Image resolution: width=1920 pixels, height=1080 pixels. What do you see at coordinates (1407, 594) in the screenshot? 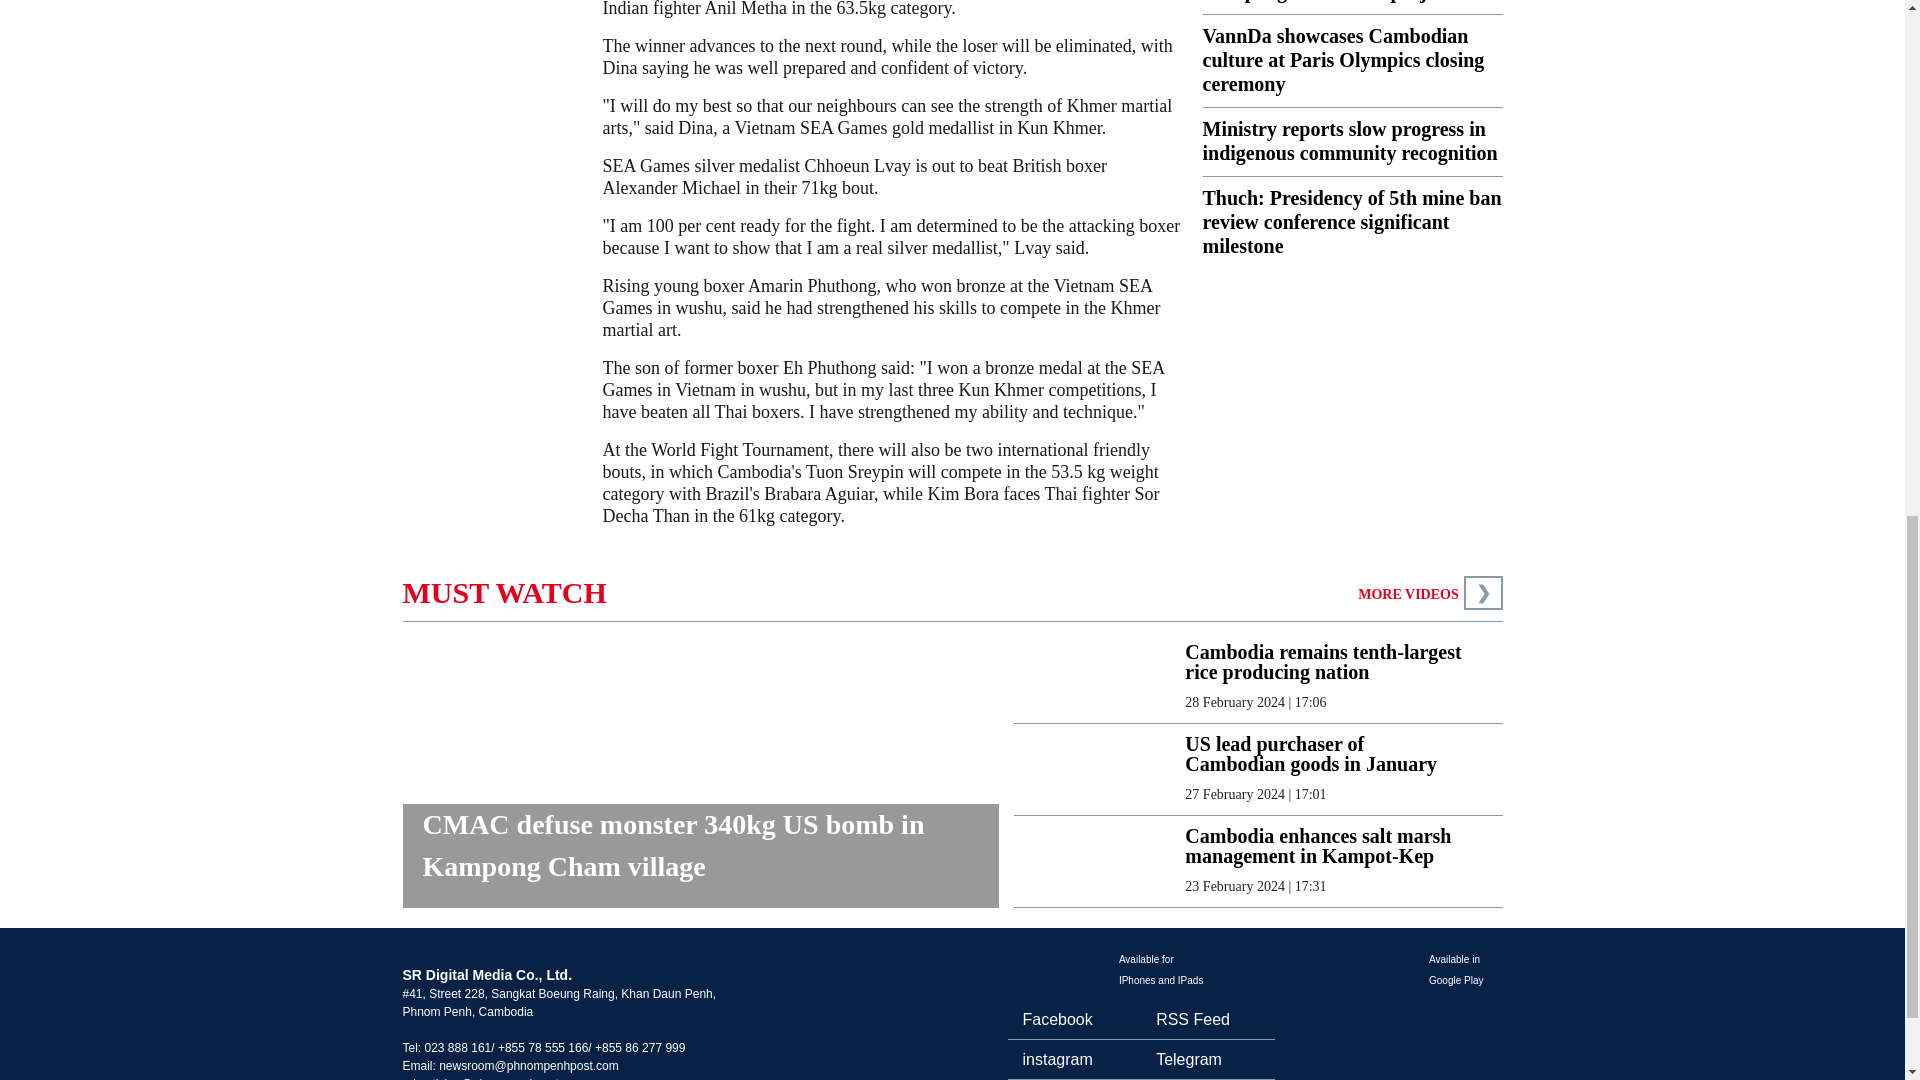
I see `MORE VIDEOS` at bounding box center [1407, 594].